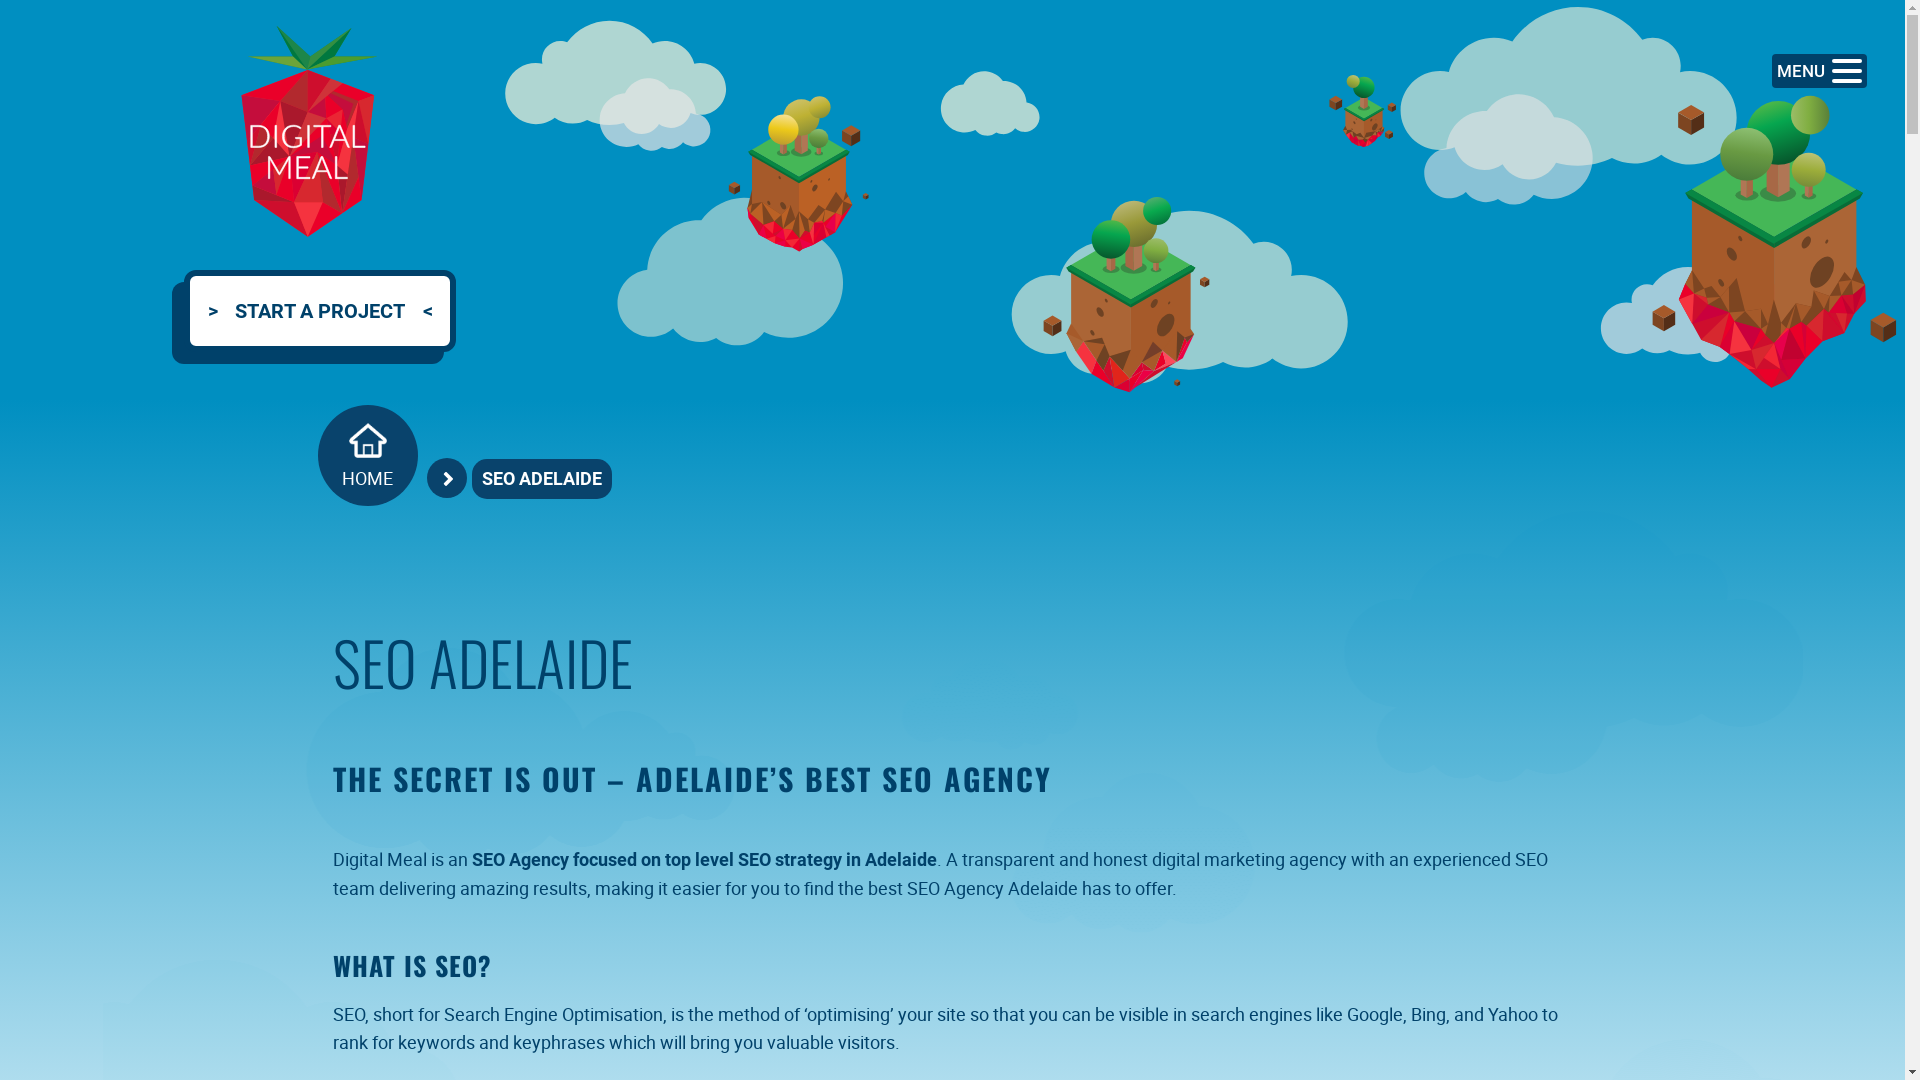 The height and width of the screenshot is (1080, 1920). What do you see at coordinates (308, 323) in the screenshot?
I see `START A PROJECT` at bounding box center [308, 323].